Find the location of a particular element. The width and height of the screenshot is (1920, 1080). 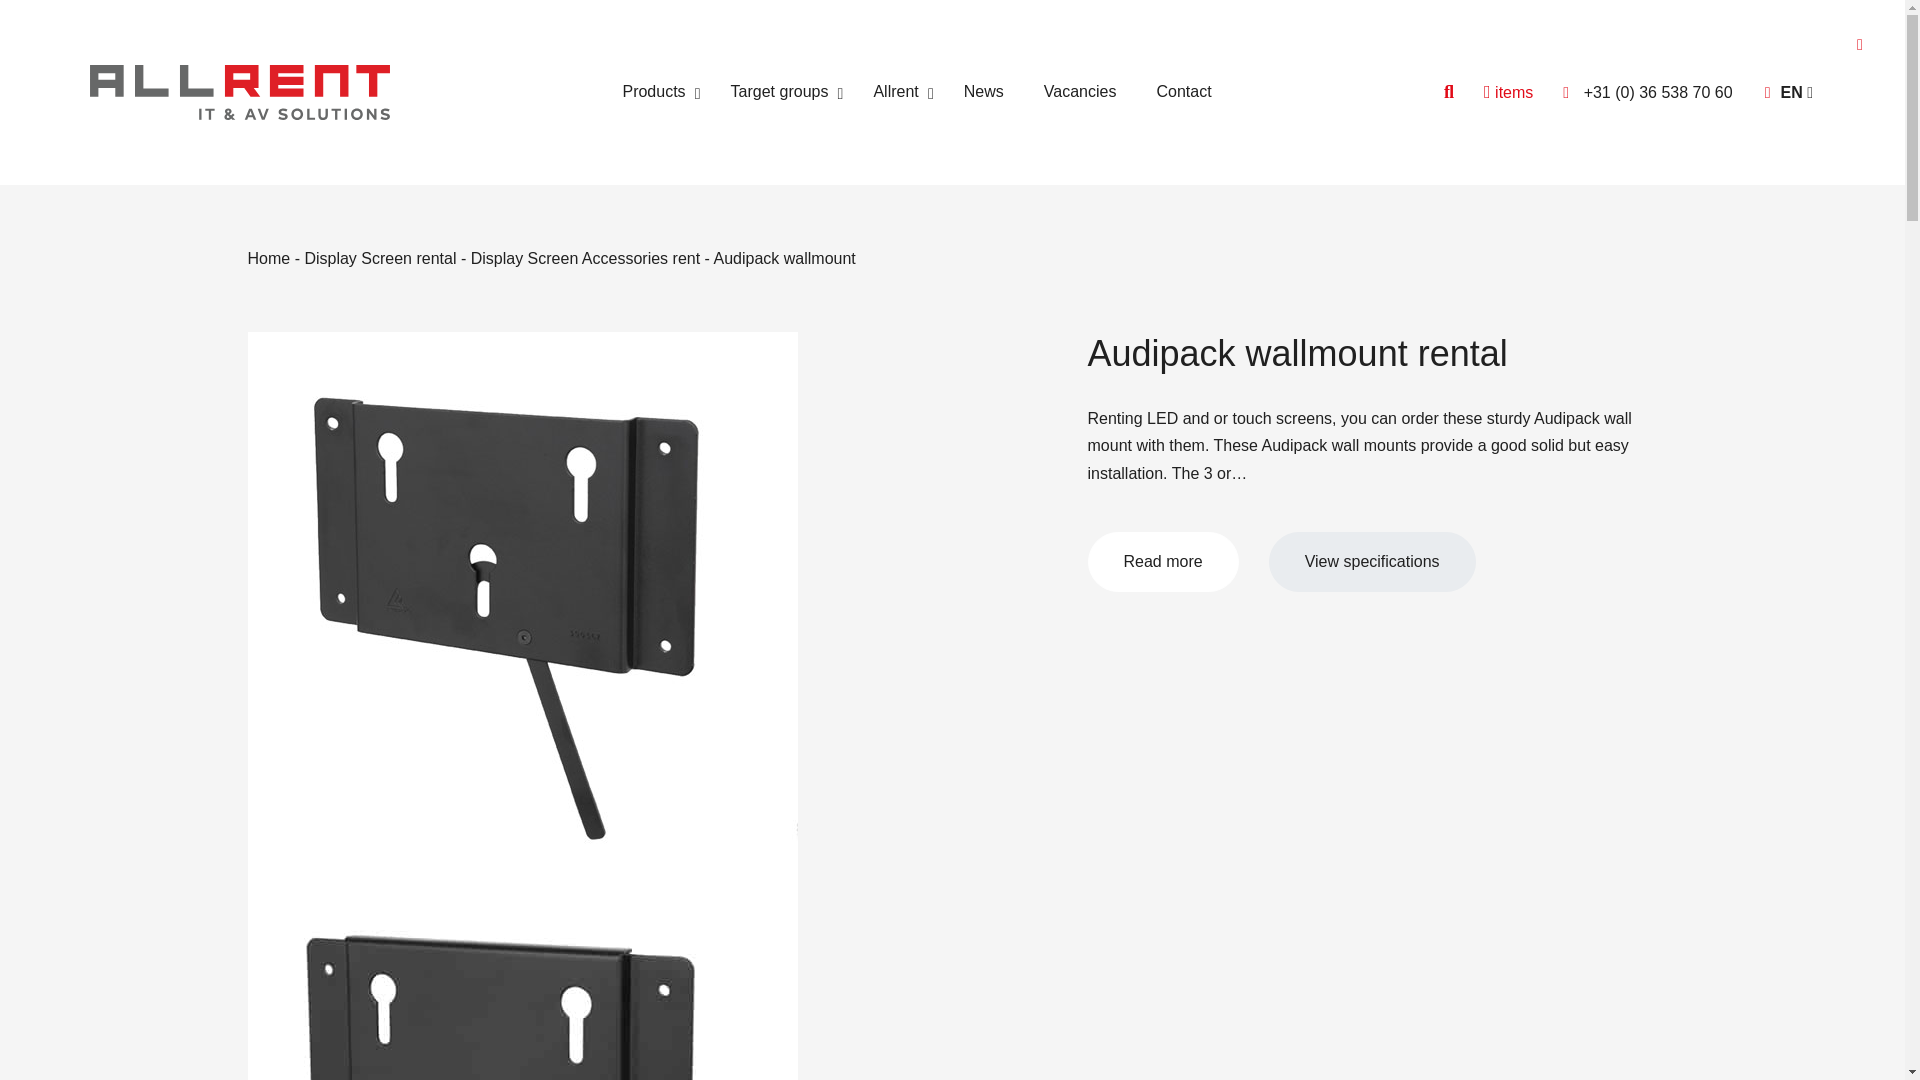

Read more is located at coordinates (1163, 562).